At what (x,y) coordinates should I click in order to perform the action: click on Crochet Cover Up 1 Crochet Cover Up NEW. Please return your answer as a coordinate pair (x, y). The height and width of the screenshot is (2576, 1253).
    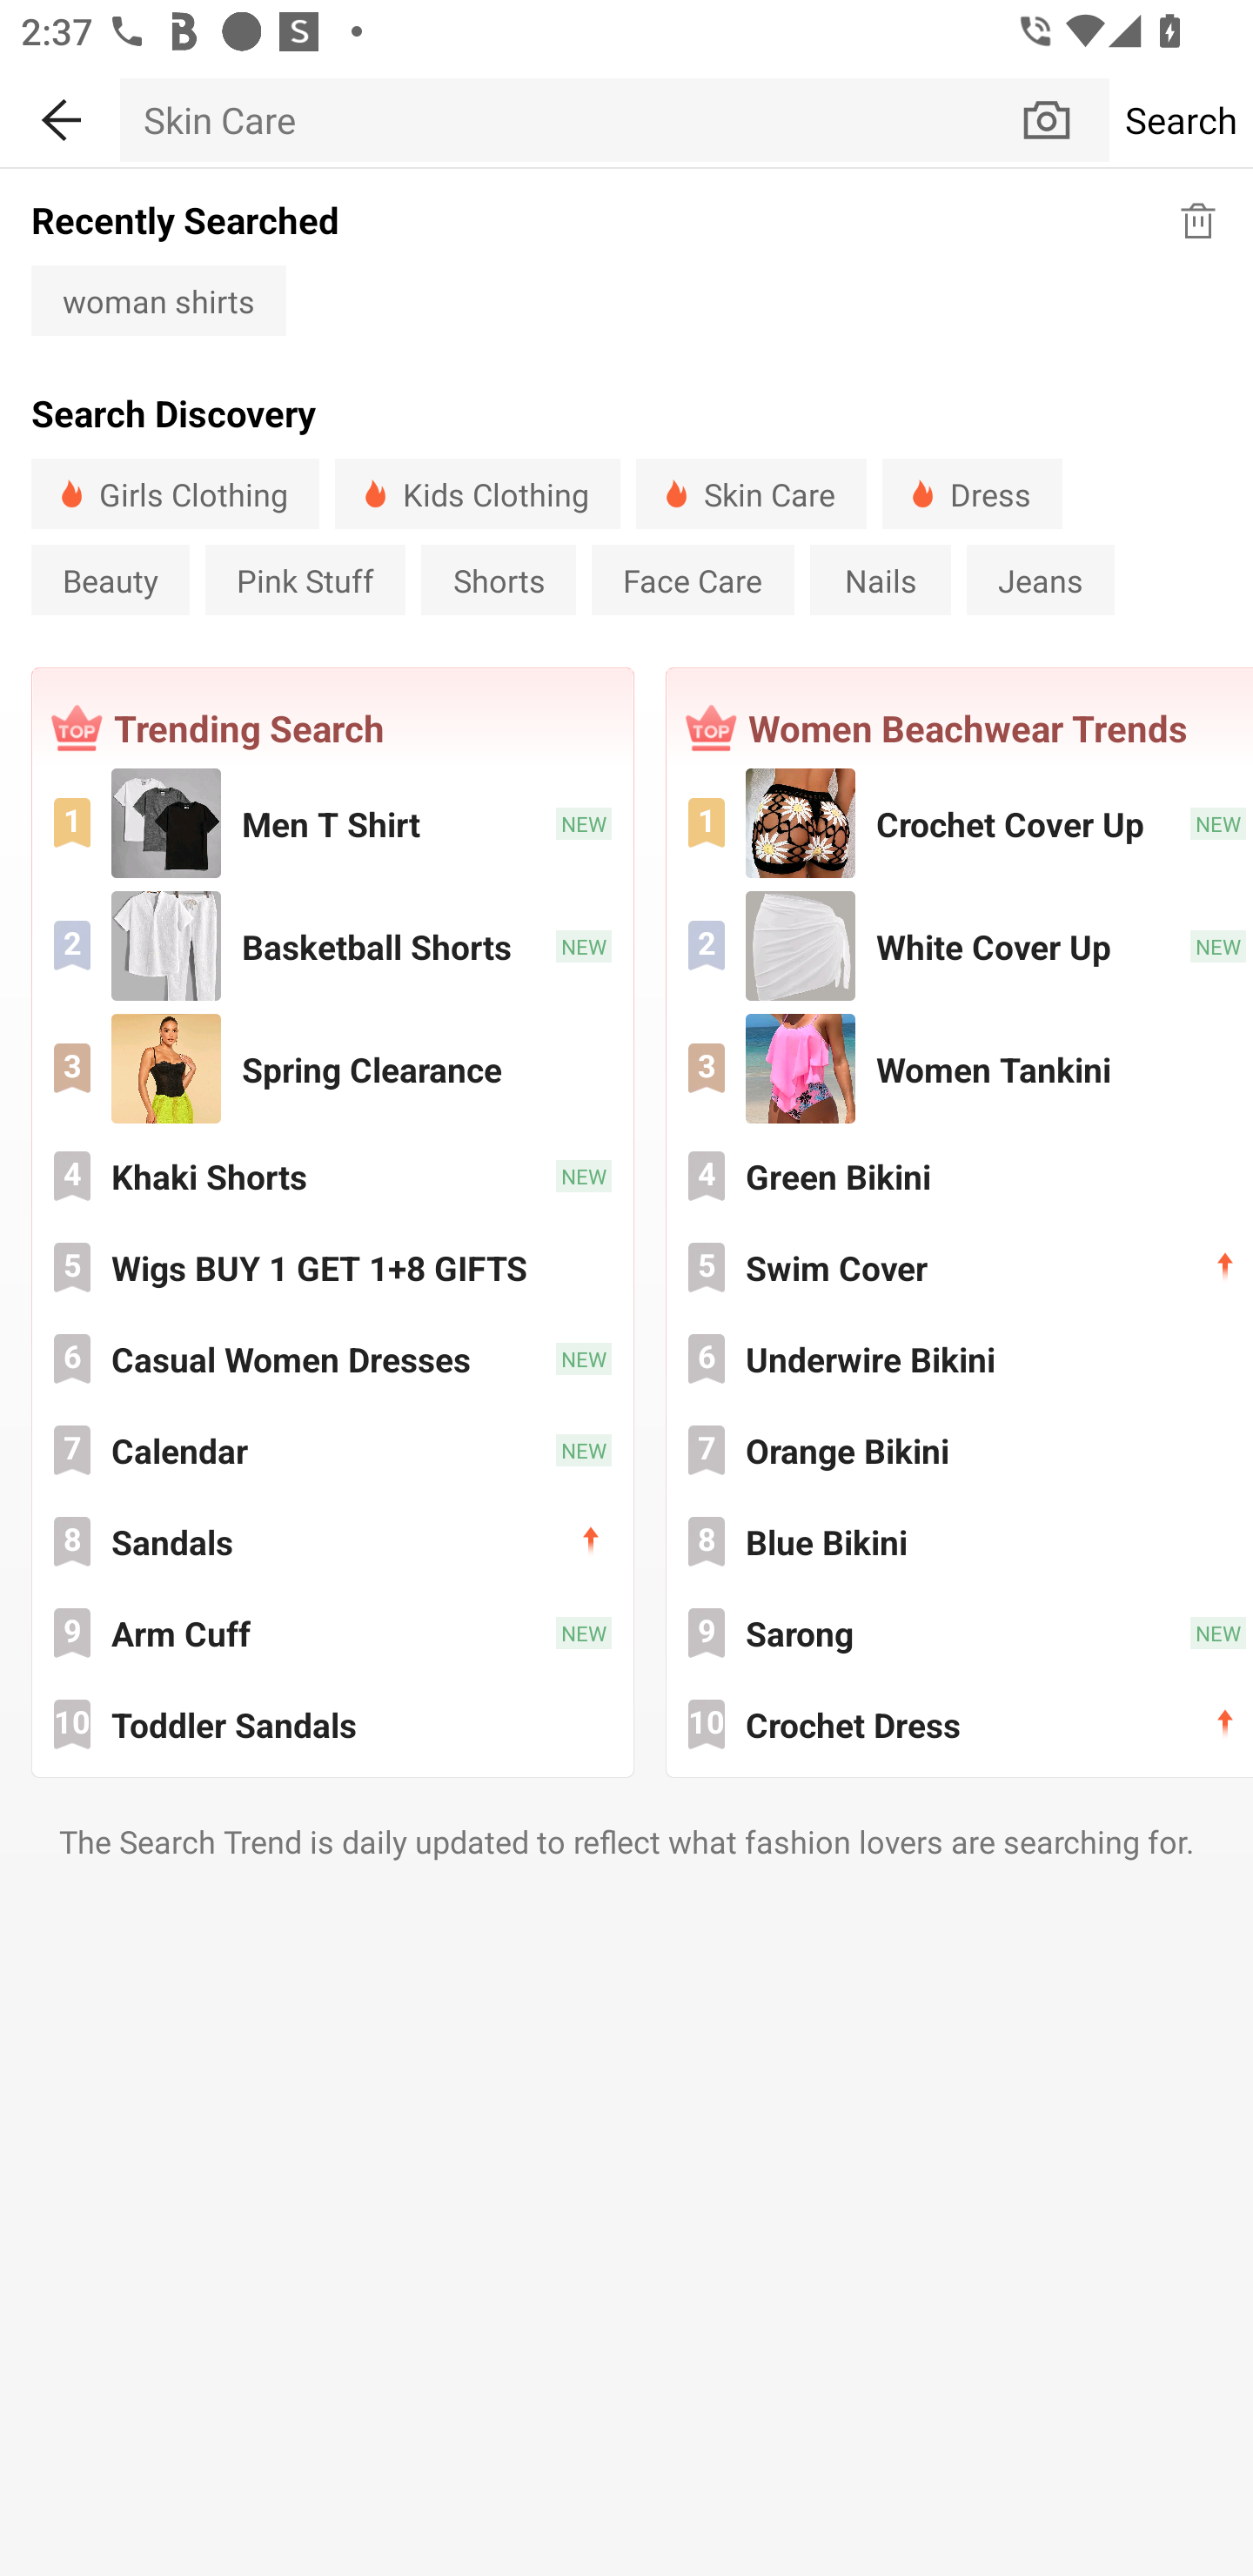
    Looking at the image, I should click on (961, 823).